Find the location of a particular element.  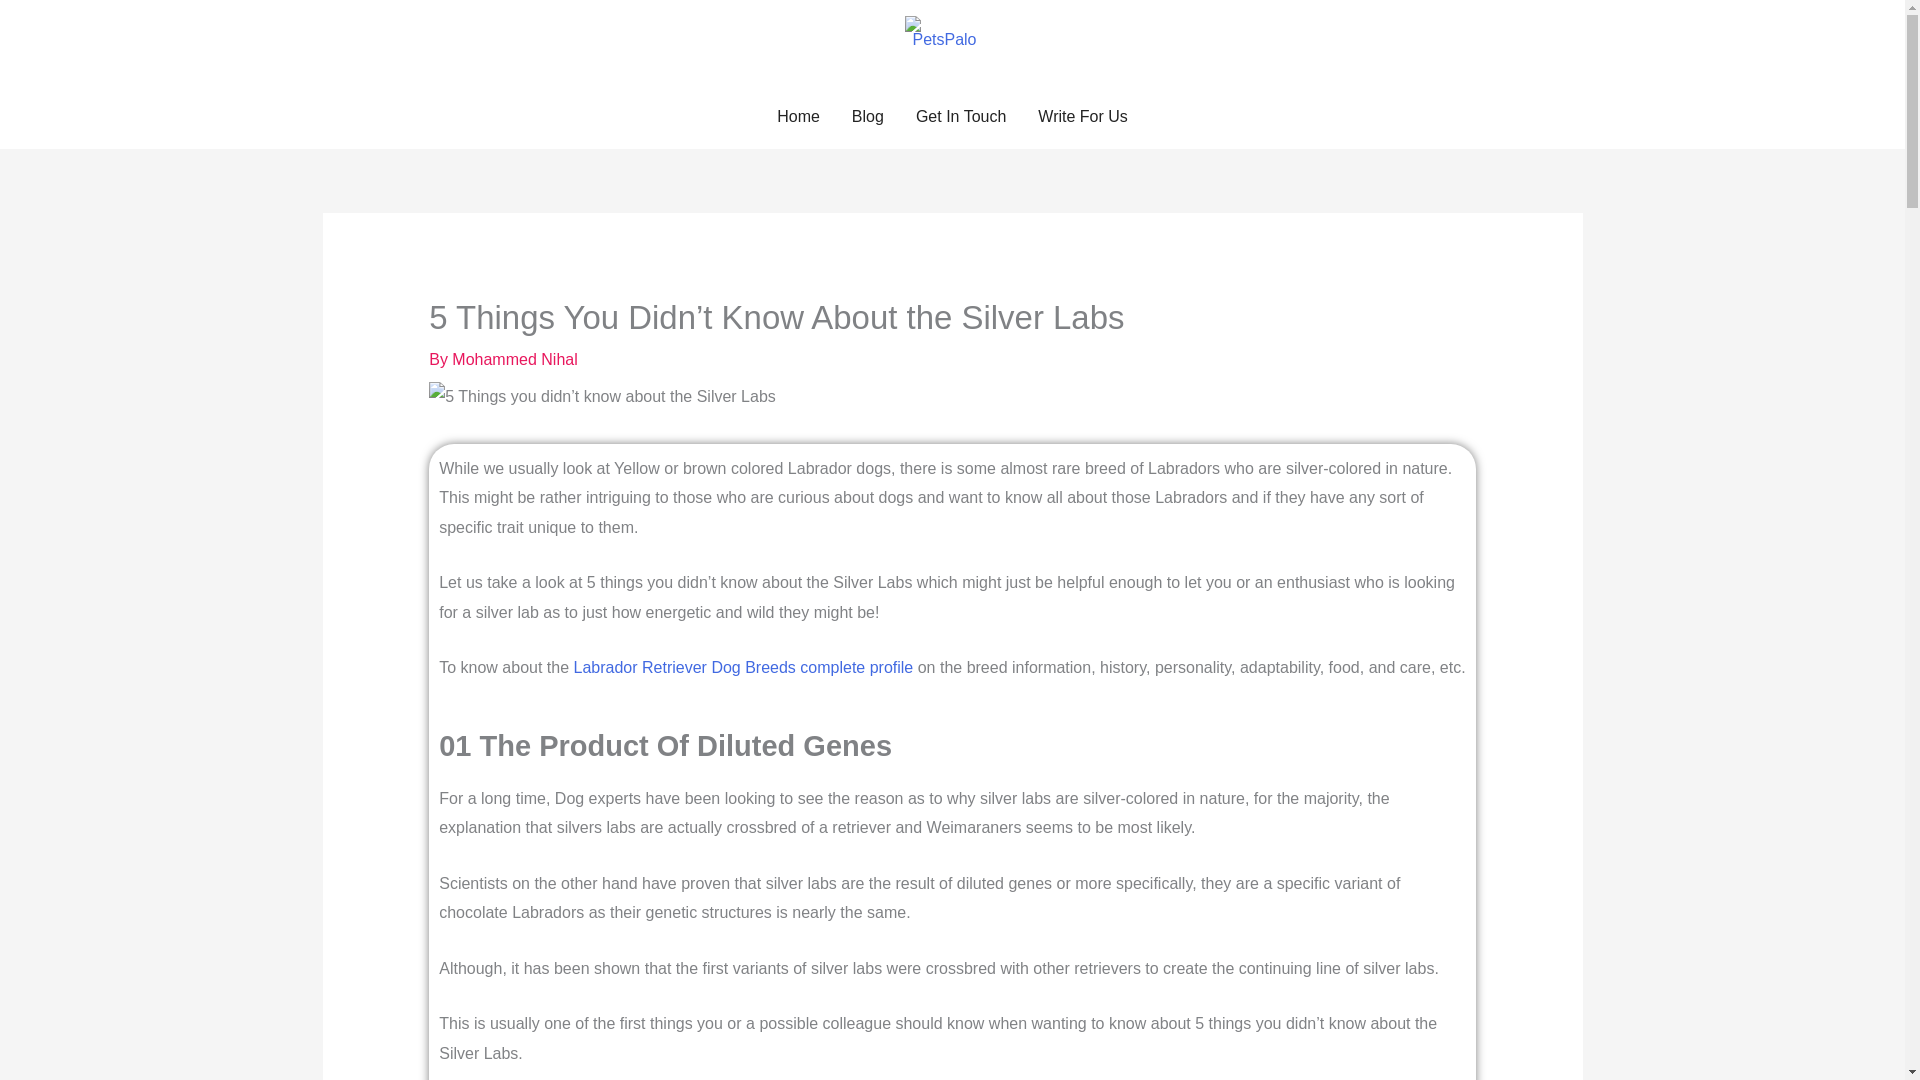

Get In Touch is located at coordinates (960, 117).